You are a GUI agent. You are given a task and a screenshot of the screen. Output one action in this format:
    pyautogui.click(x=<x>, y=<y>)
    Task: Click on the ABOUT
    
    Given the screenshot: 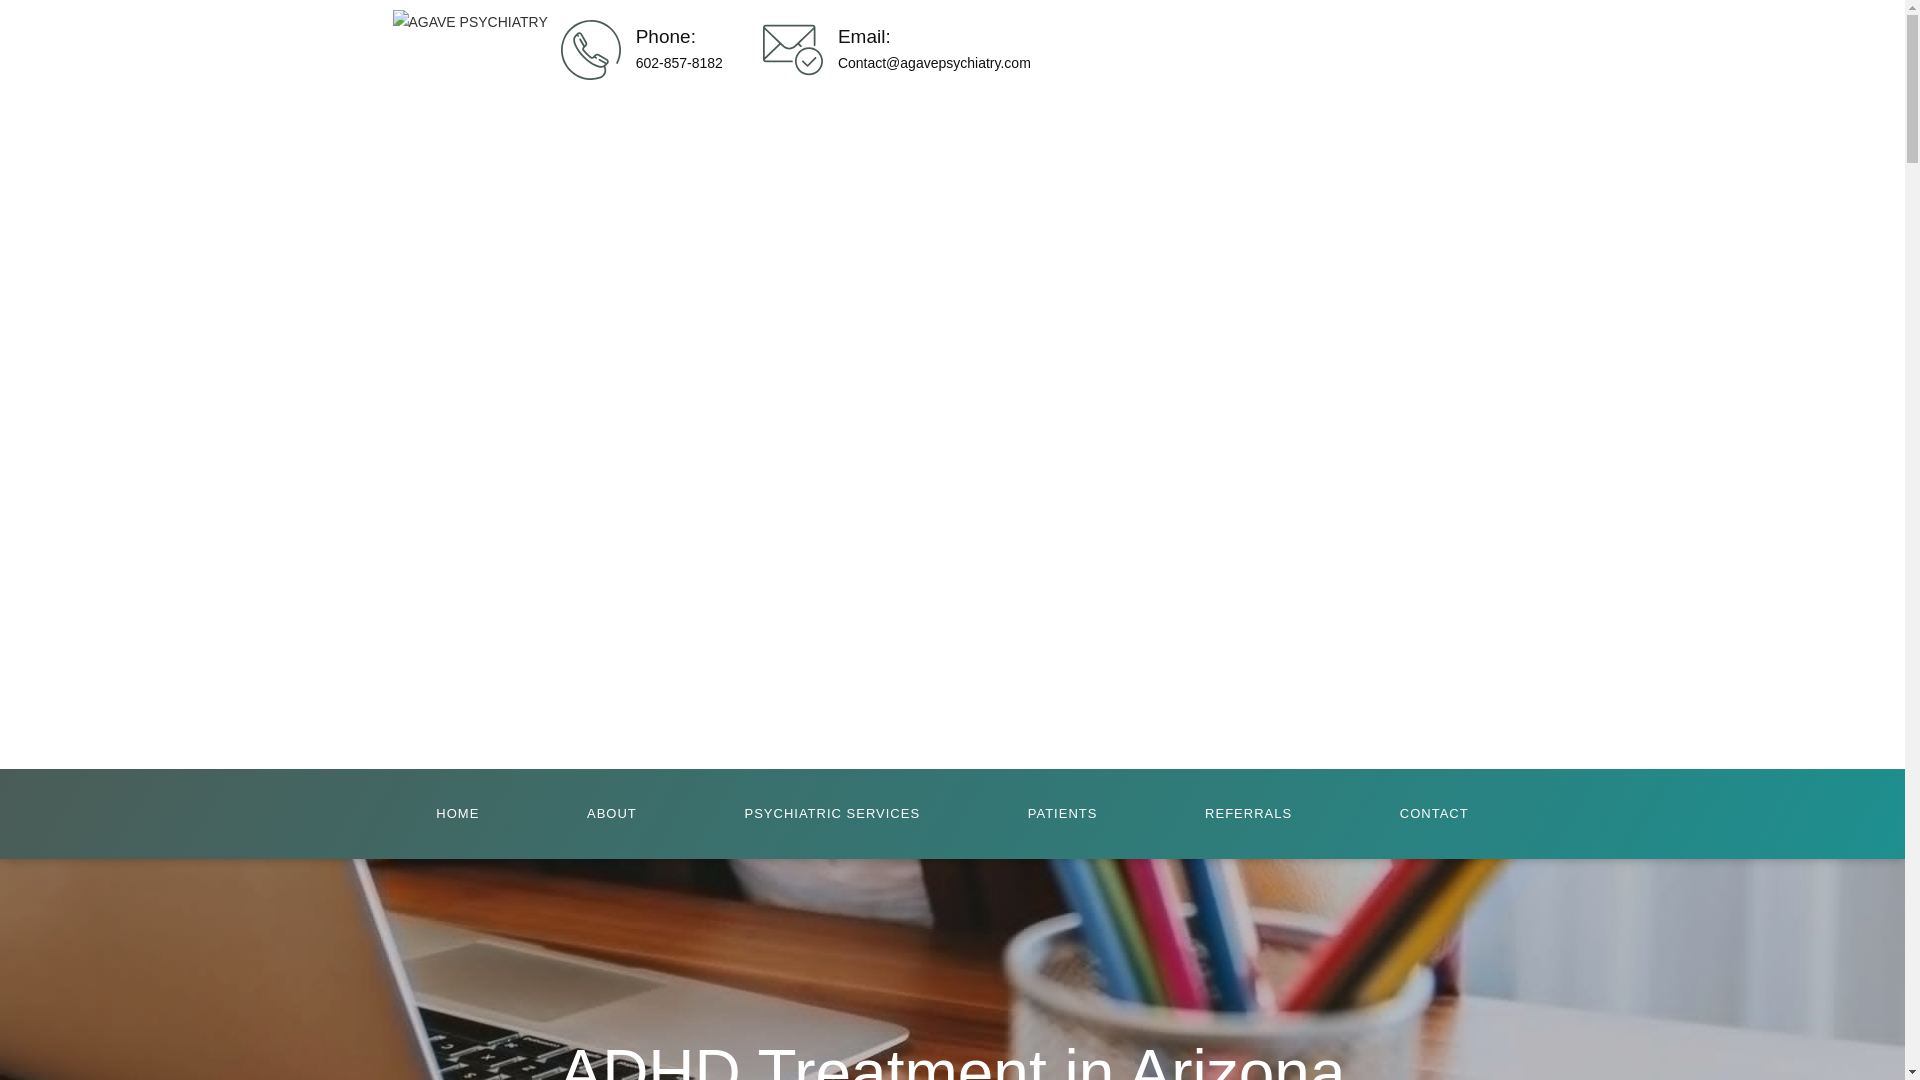 What is the action you would take?
    pyautogui.click(x=611, y=813)
    